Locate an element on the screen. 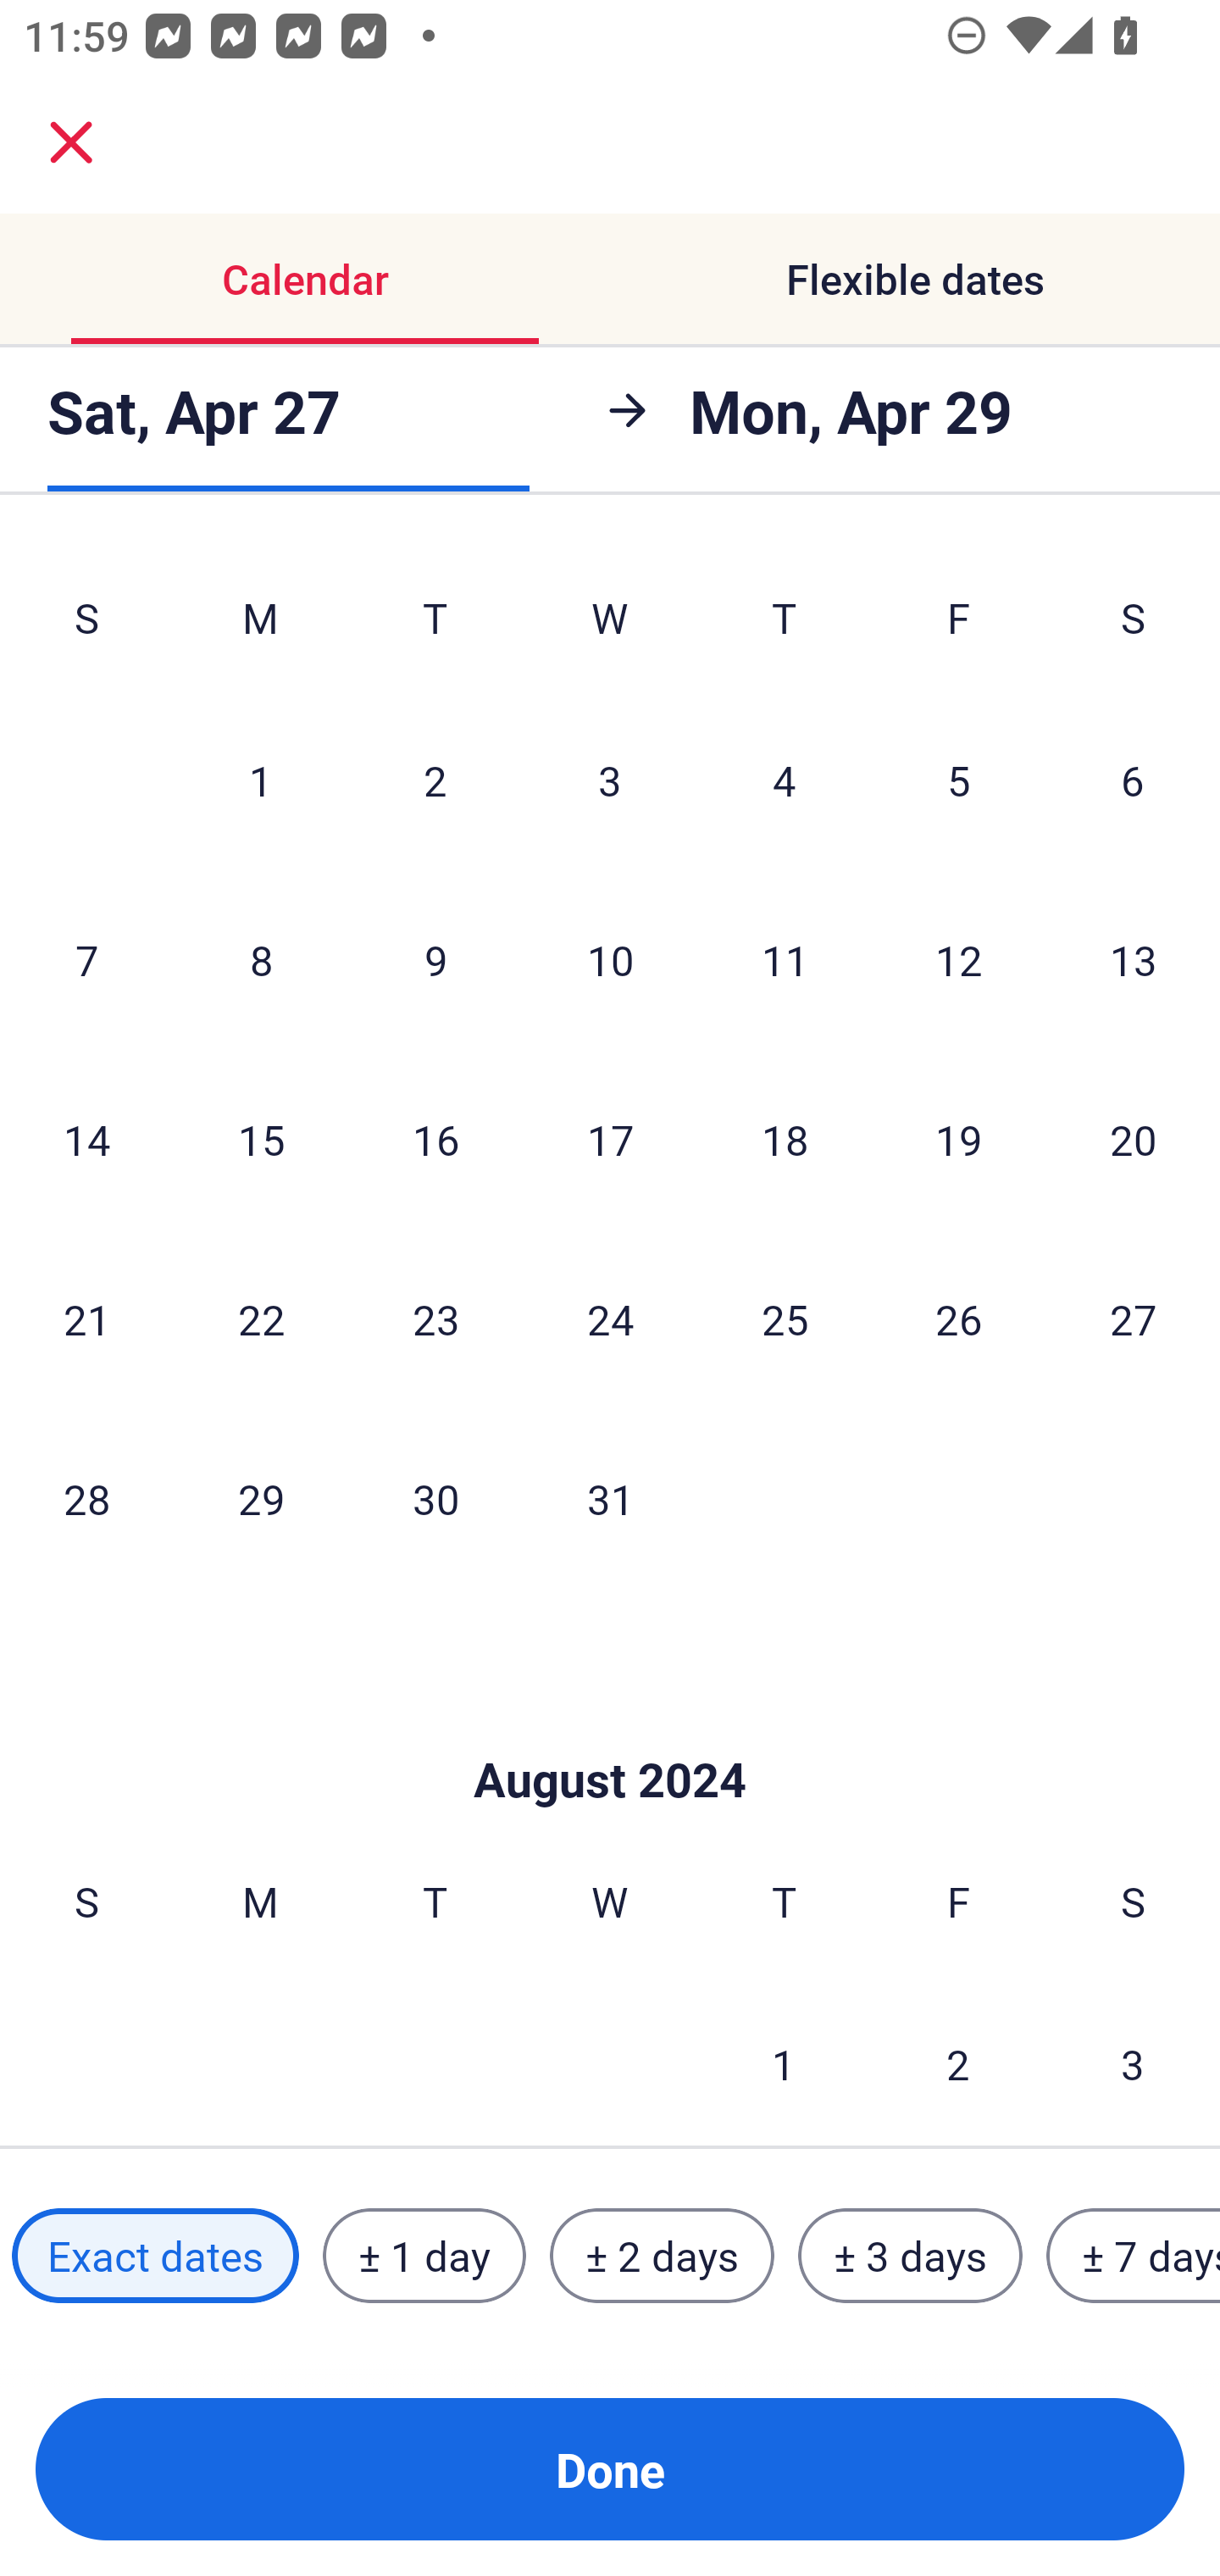 The image size is (1220, 2576). 16 Tuesday, July 16, 2024 is located at coordinates (435, 1140).